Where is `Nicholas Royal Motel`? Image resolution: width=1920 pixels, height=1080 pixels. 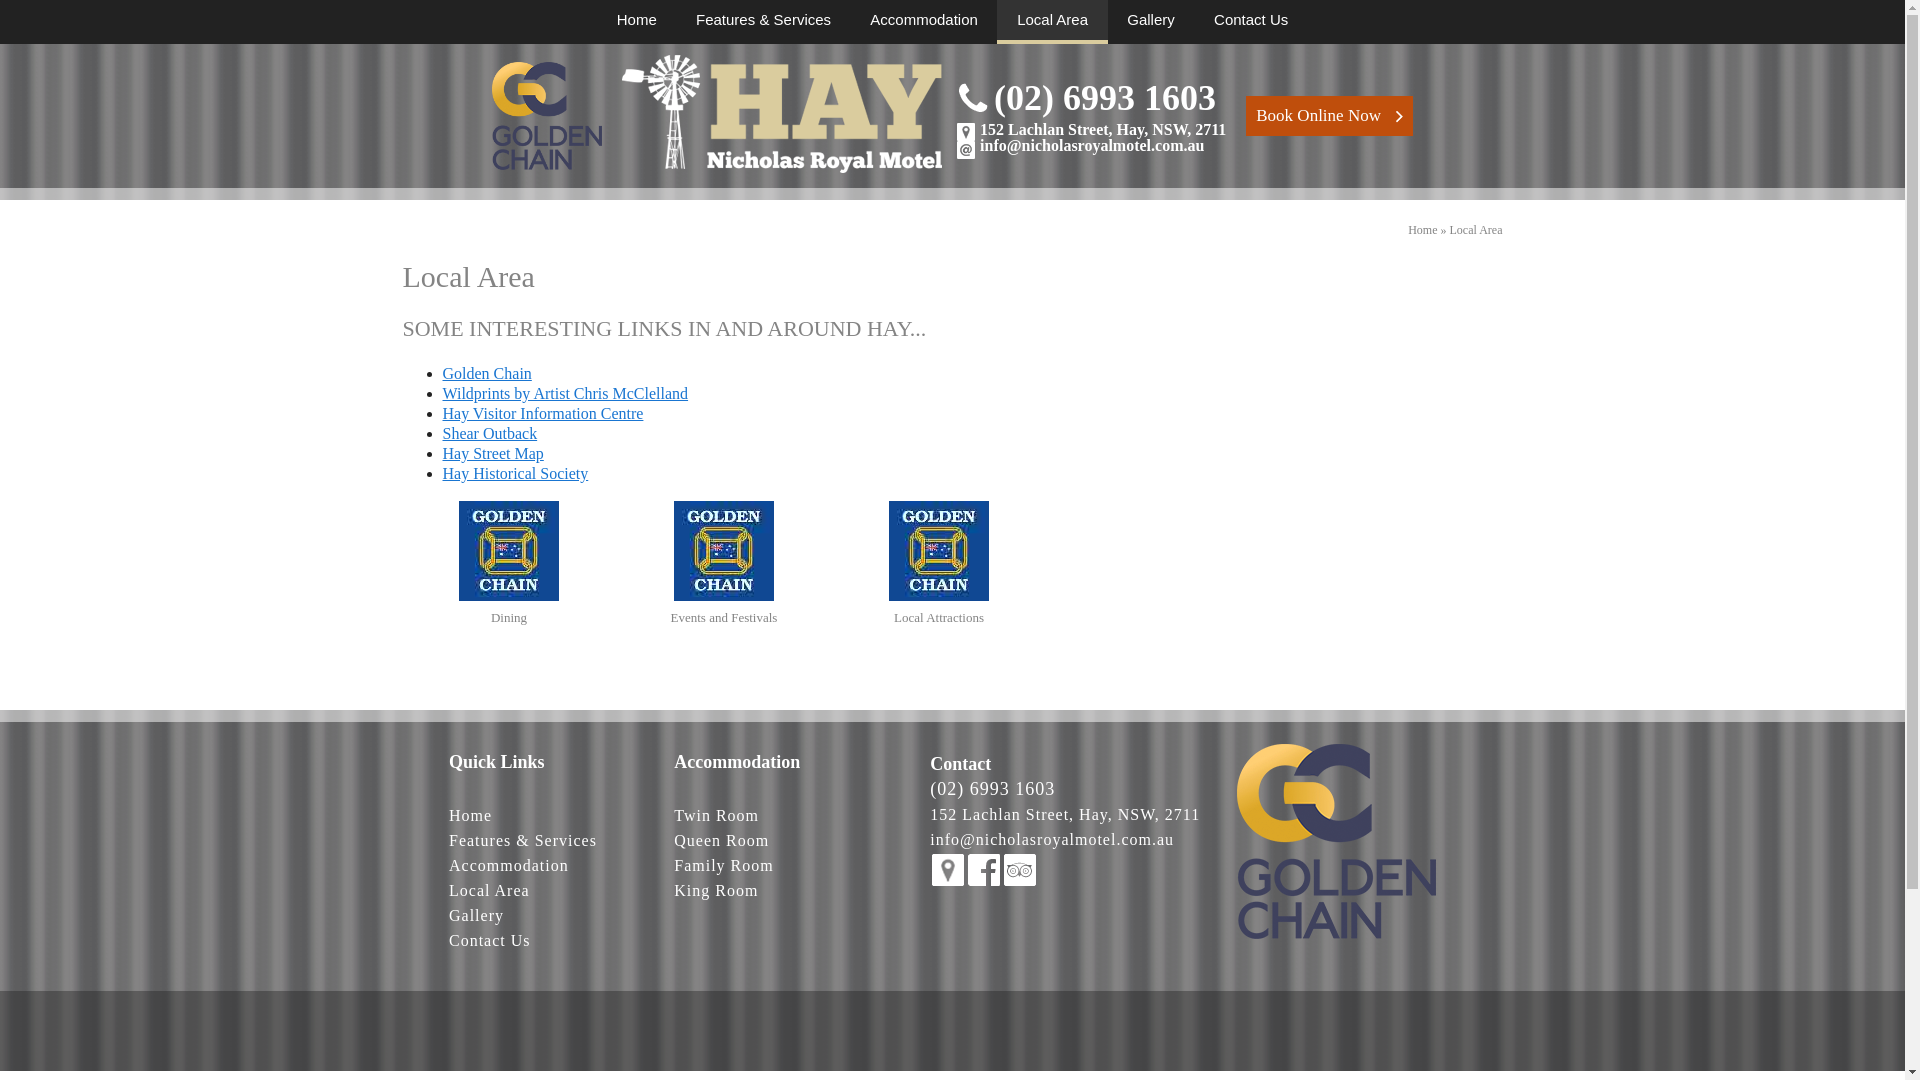 Nicholas Royal Motel is located at coordinates (546, 116).